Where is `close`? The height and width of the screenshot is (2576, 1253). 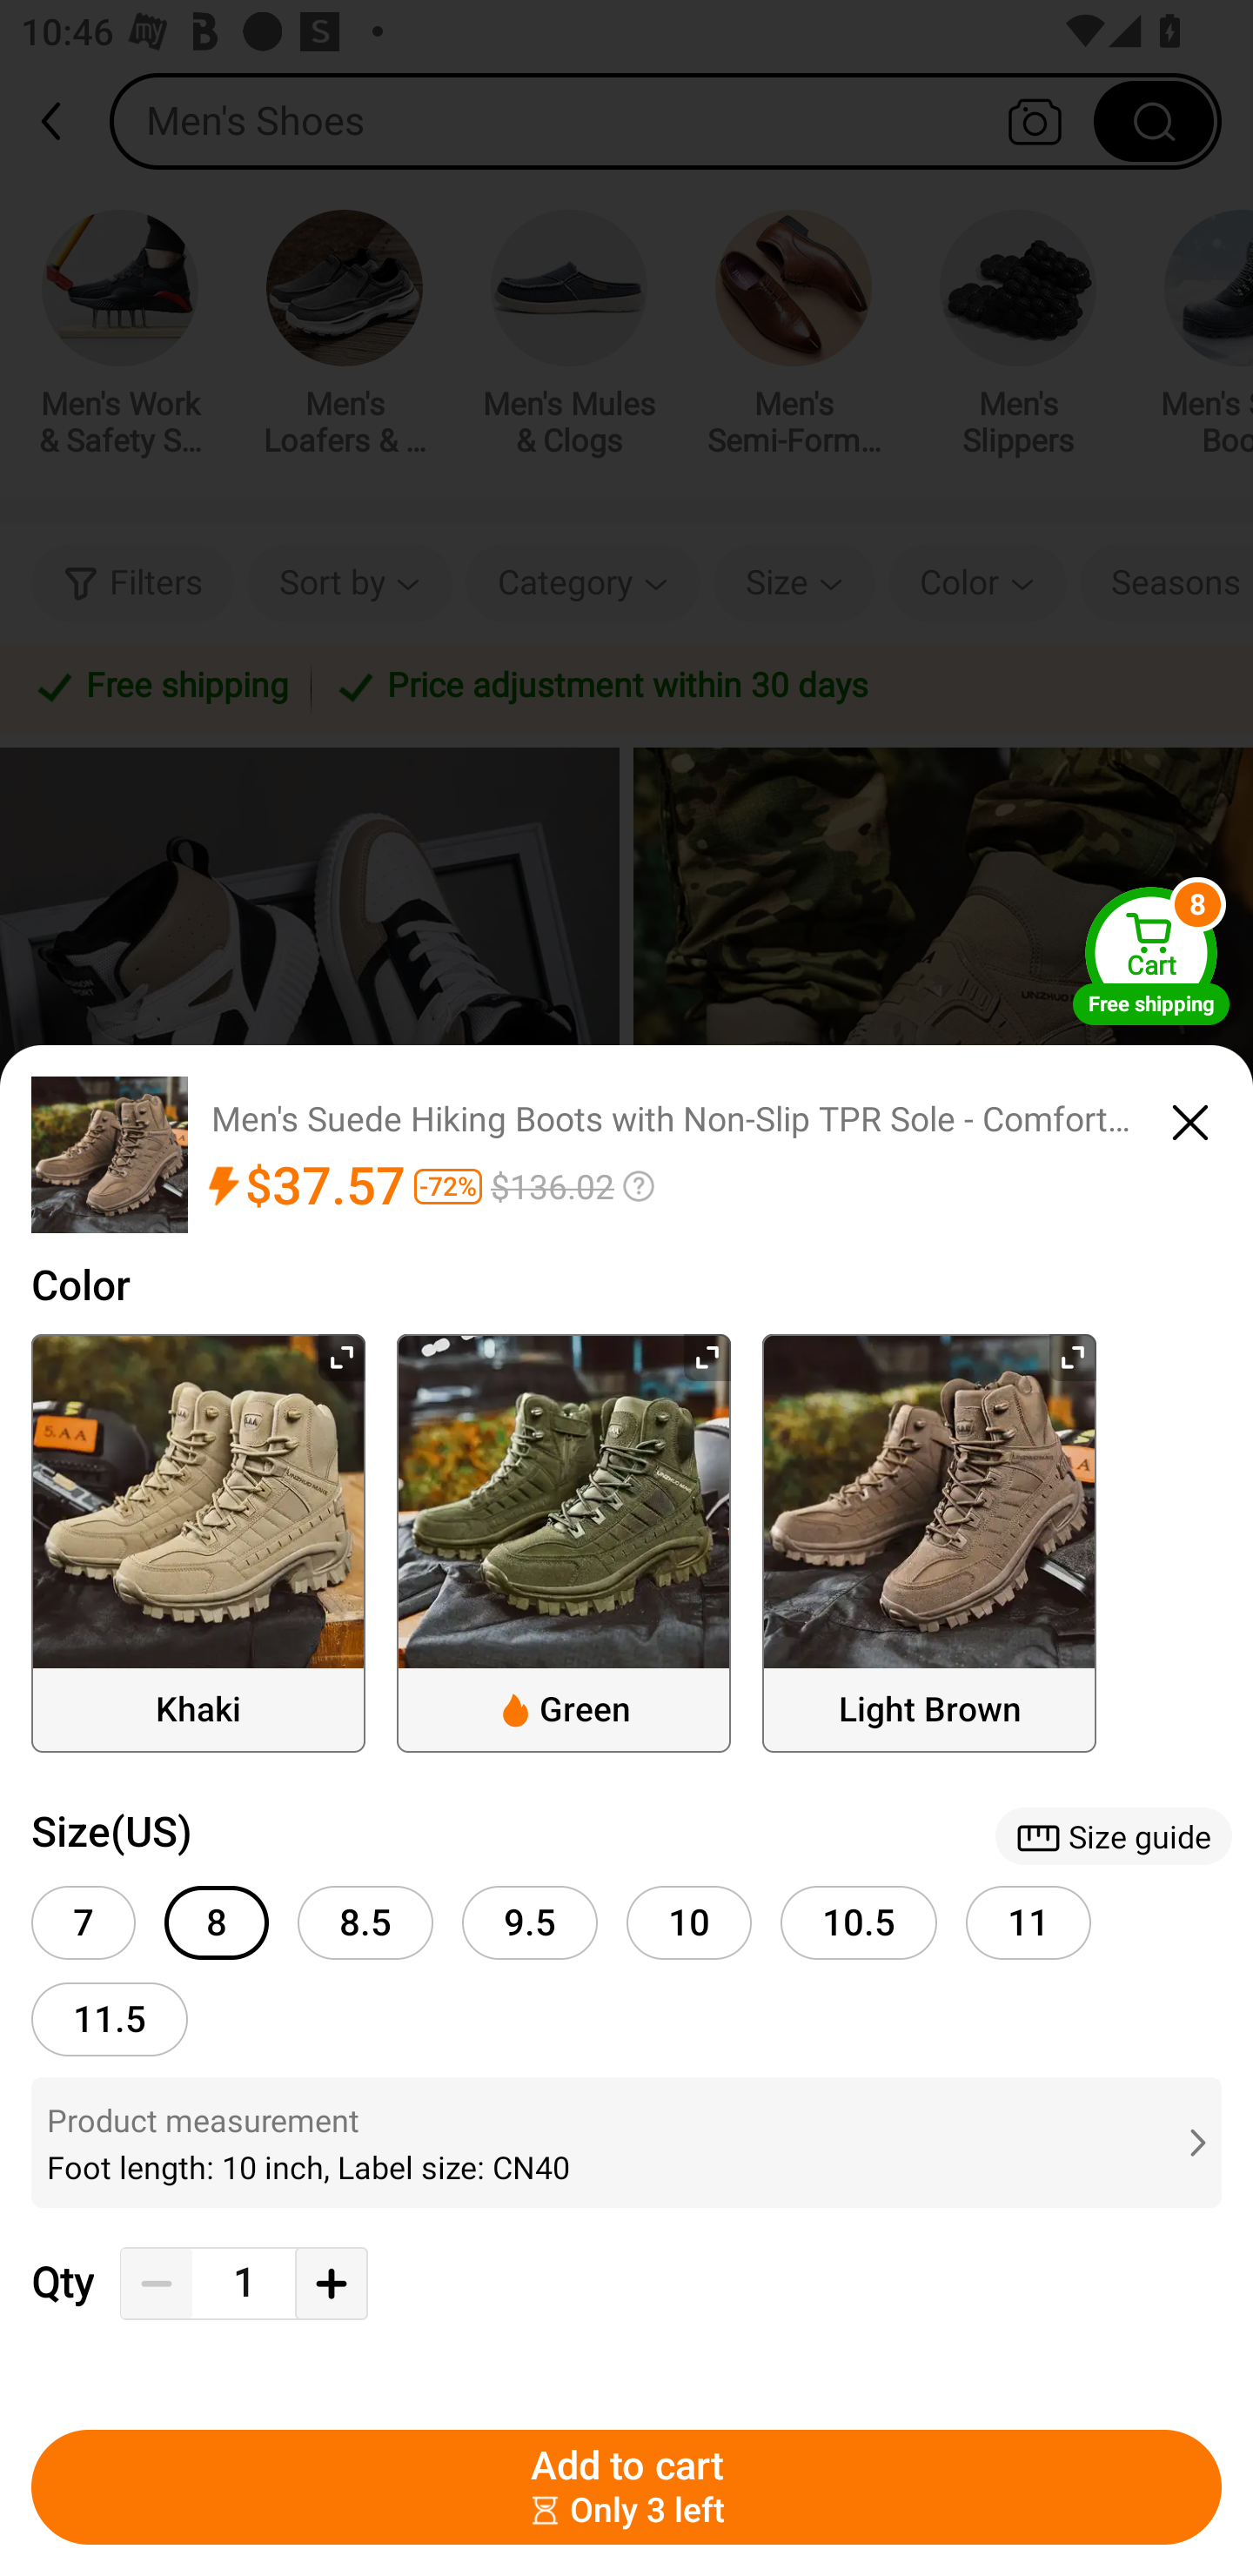 close is located at coordinates (1190, 1117).